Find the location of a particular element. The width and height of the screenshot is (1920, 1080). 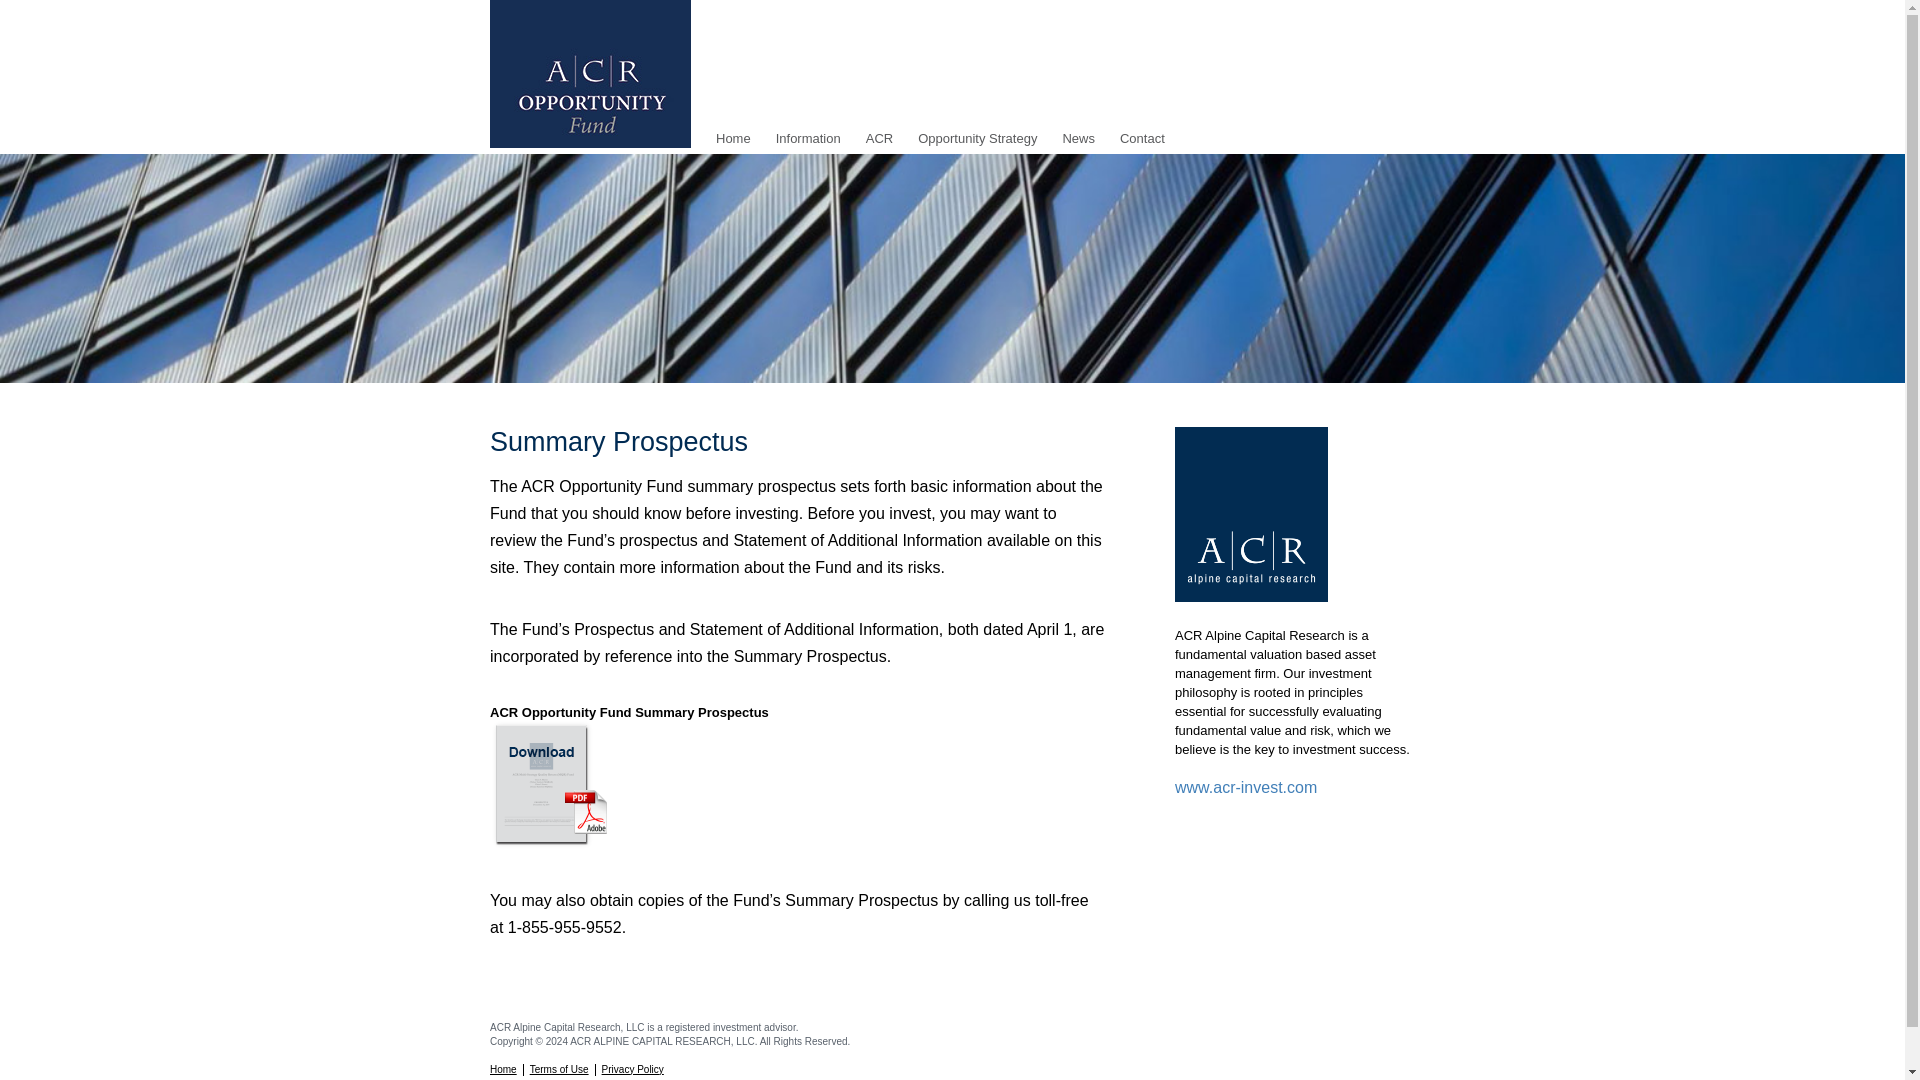

Home is located at coordinates (733, 132).